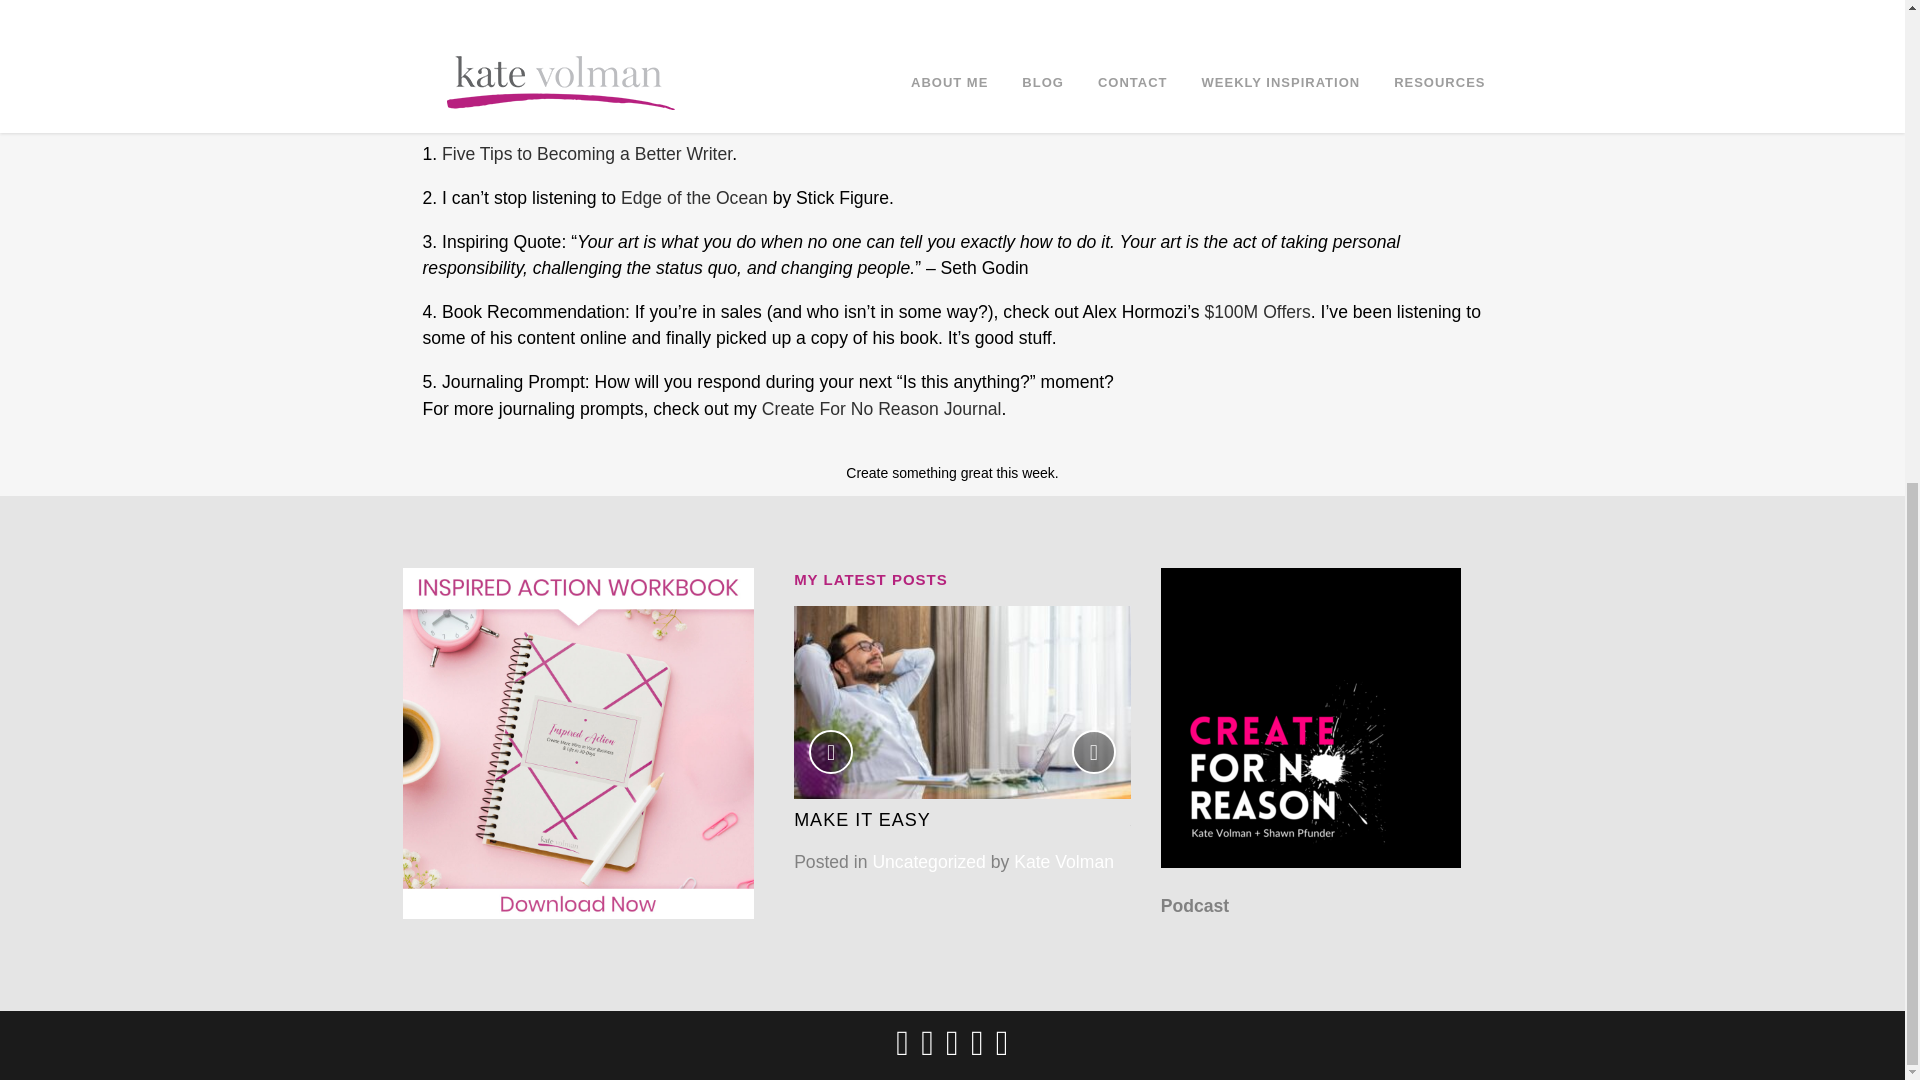  What do you see at coordinates (862, 820) in the screenshot?
I see `MAKE IT EASY` at bounding box center [862, 820].